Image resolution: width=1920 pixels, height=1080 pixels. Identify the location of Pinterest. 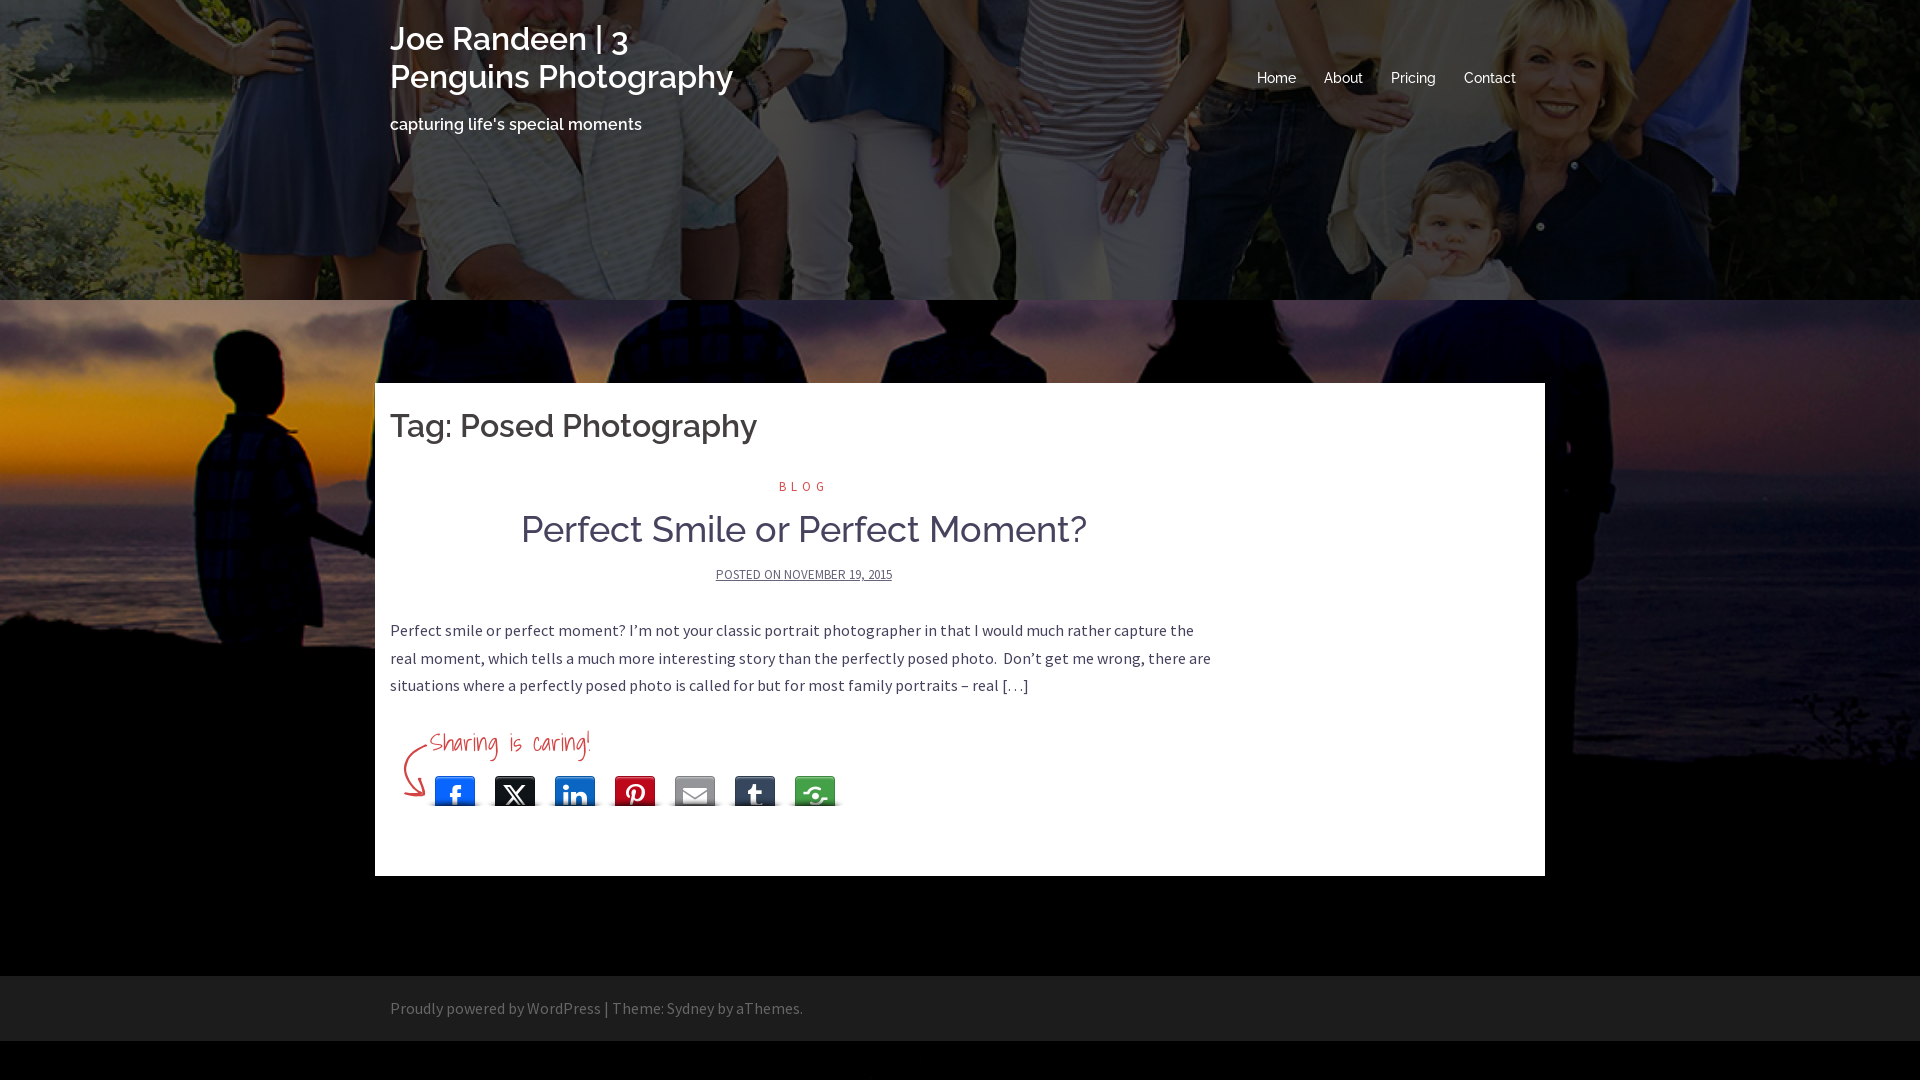
(635, 786).